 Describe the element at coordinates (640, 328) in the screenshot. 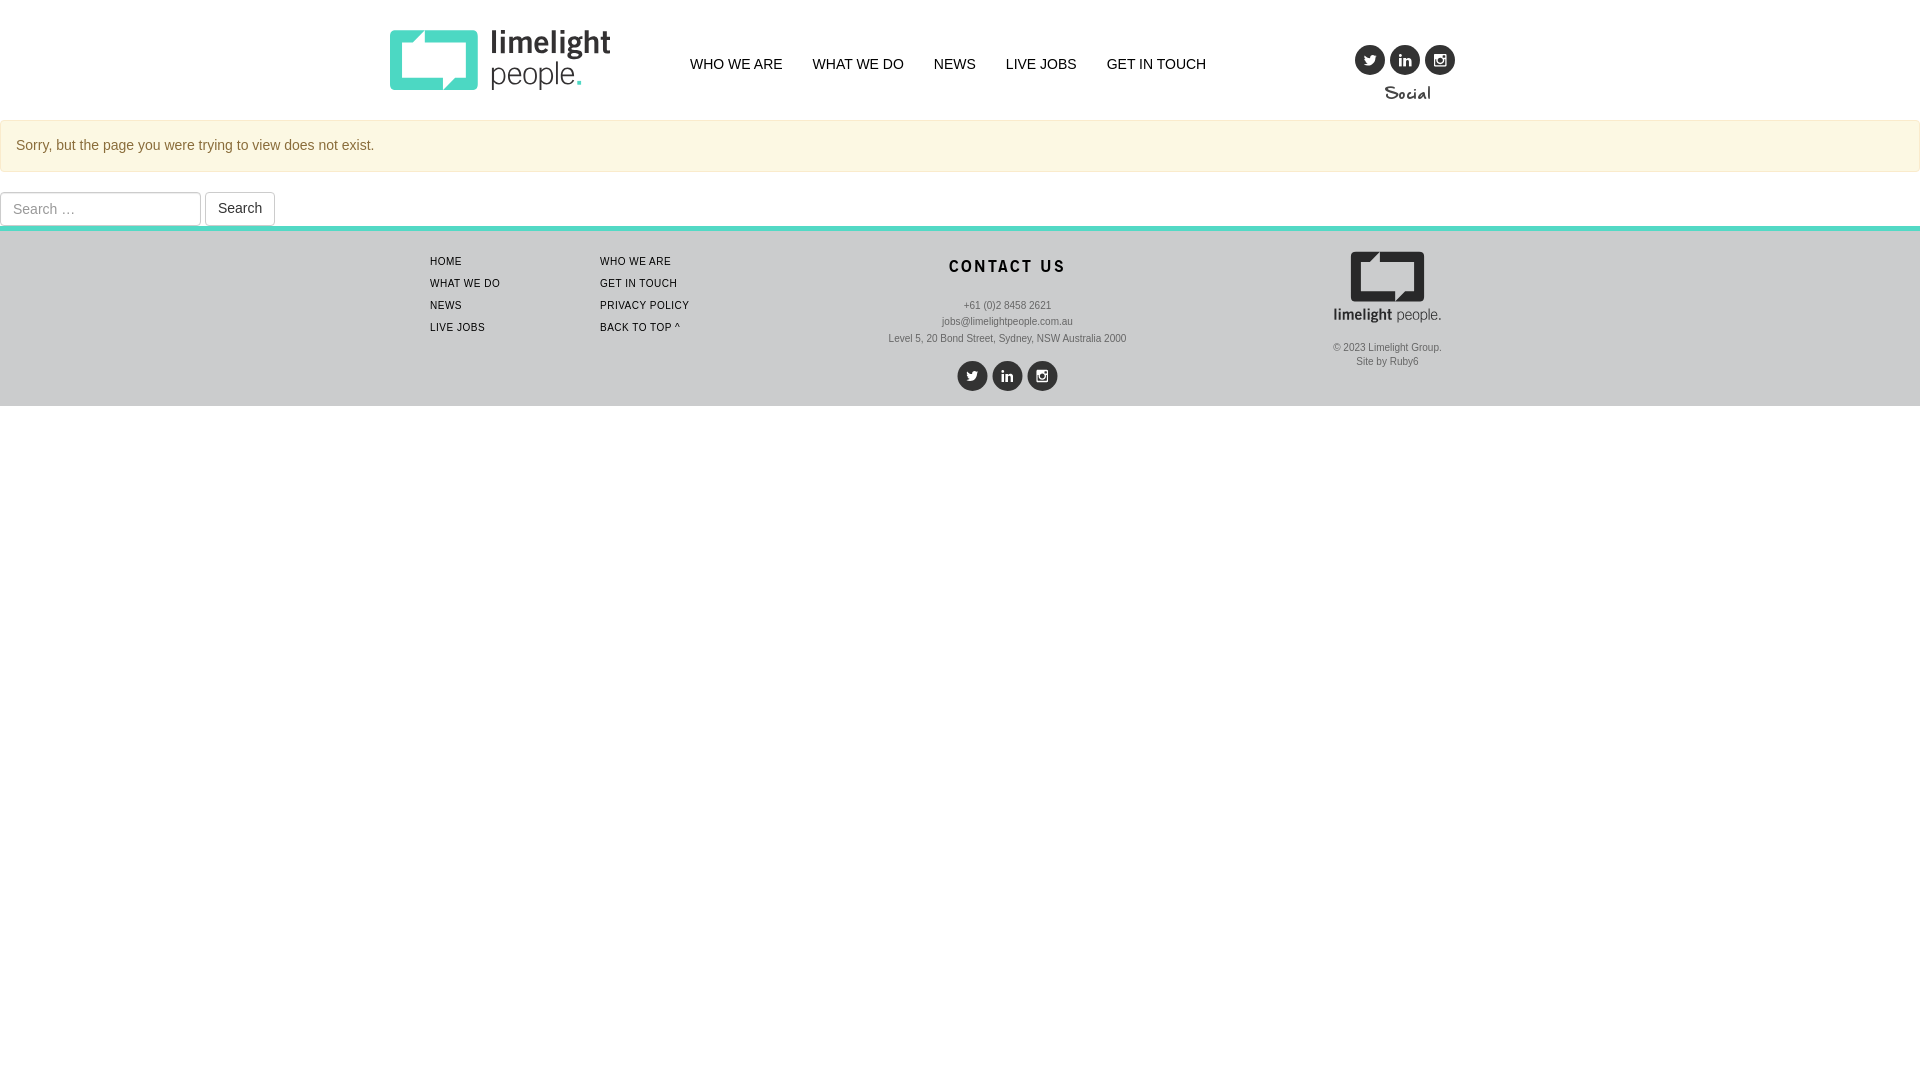

I see `BACK TO TOP ^` at that location.